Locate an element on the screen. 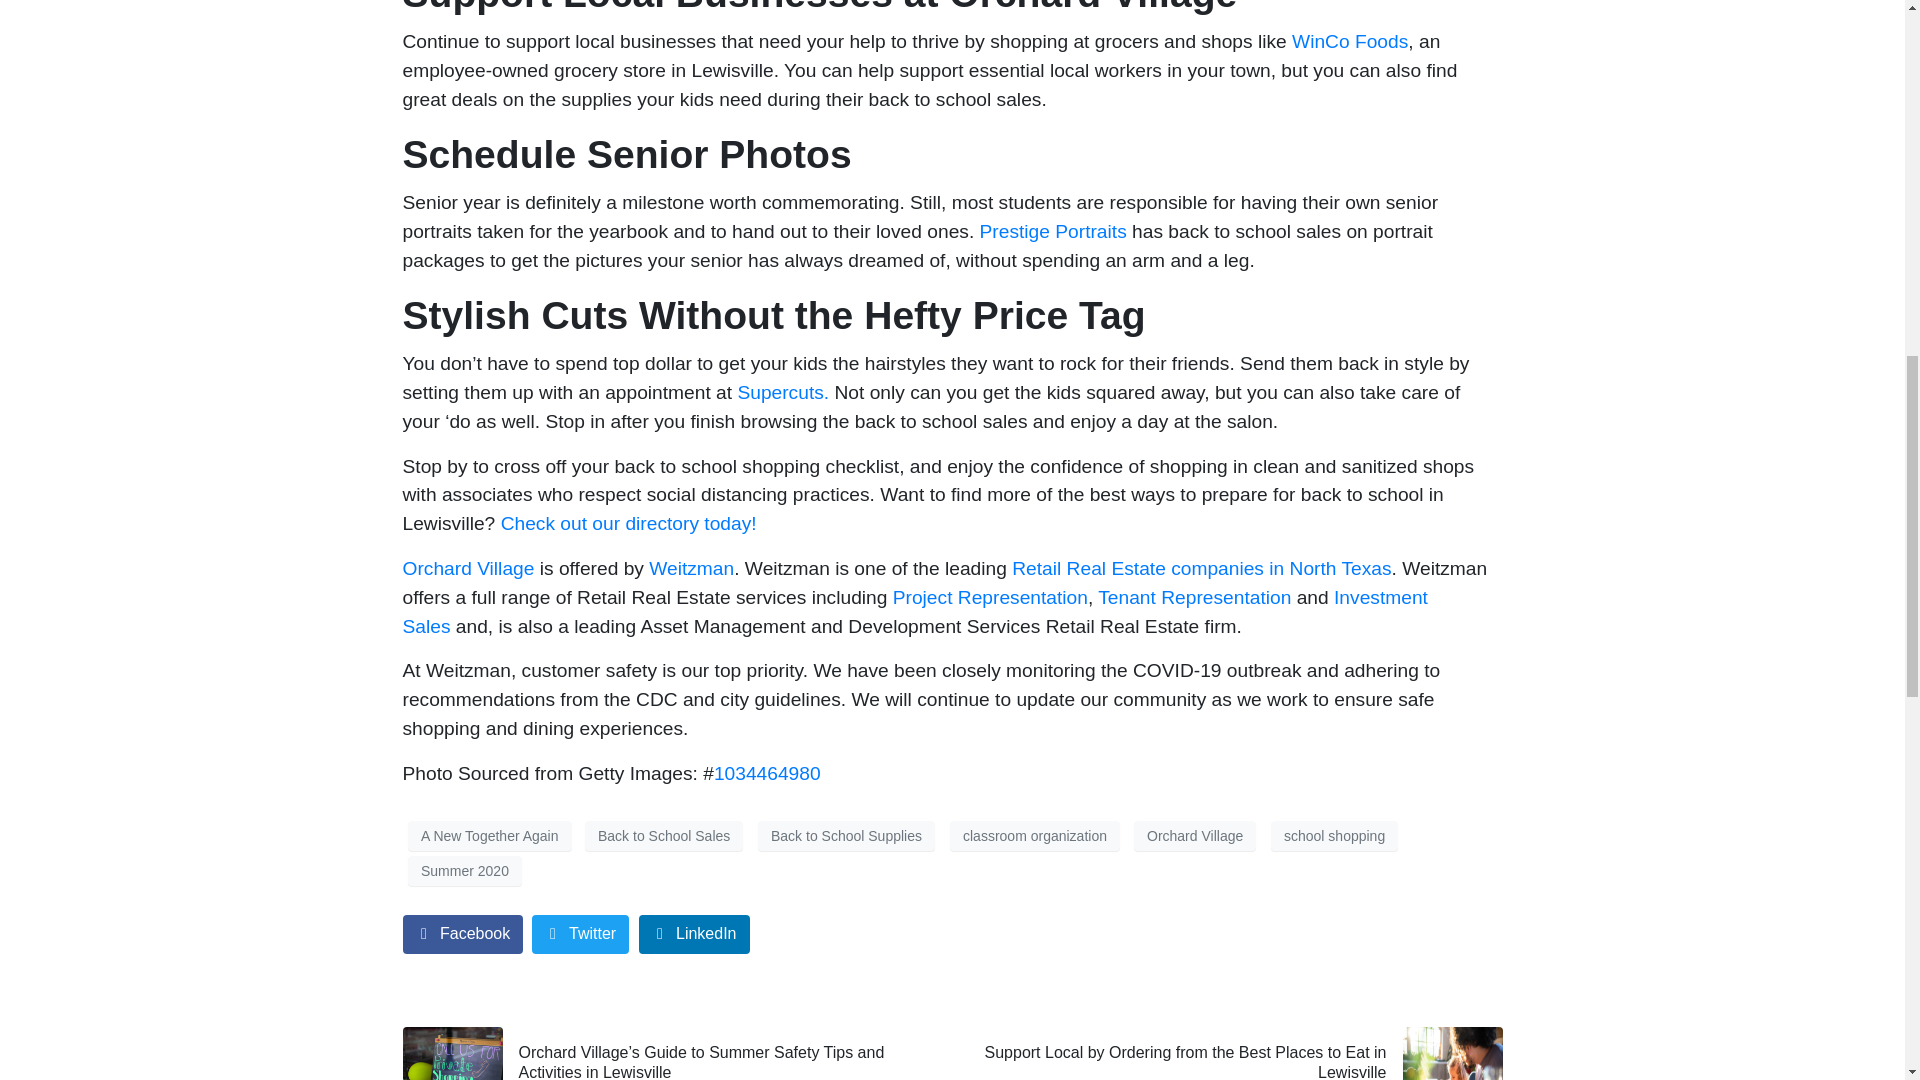  Retail Real Estate companies in North Texas is located at coordinates (1200, 568).